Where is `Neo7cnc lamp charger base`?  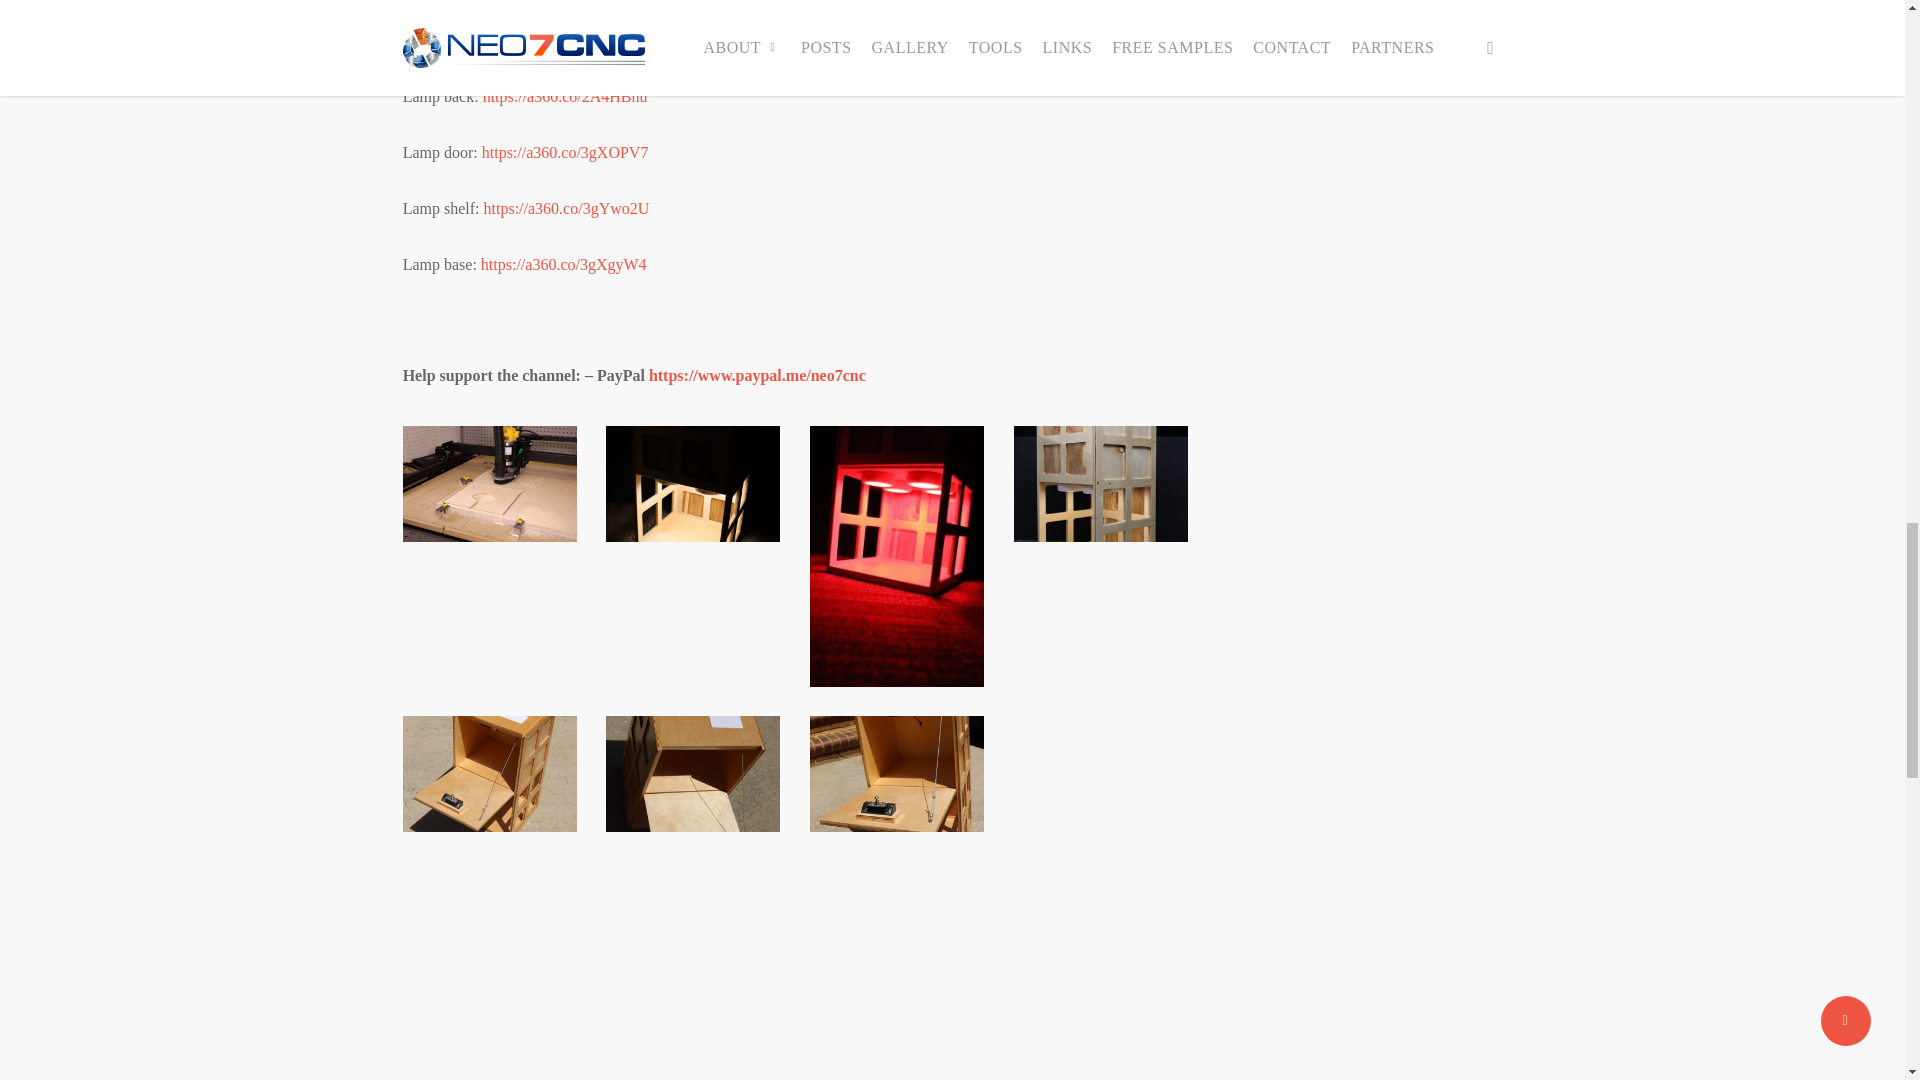 Neo7cnc lamp charger base is located at coordinates (492, 486).